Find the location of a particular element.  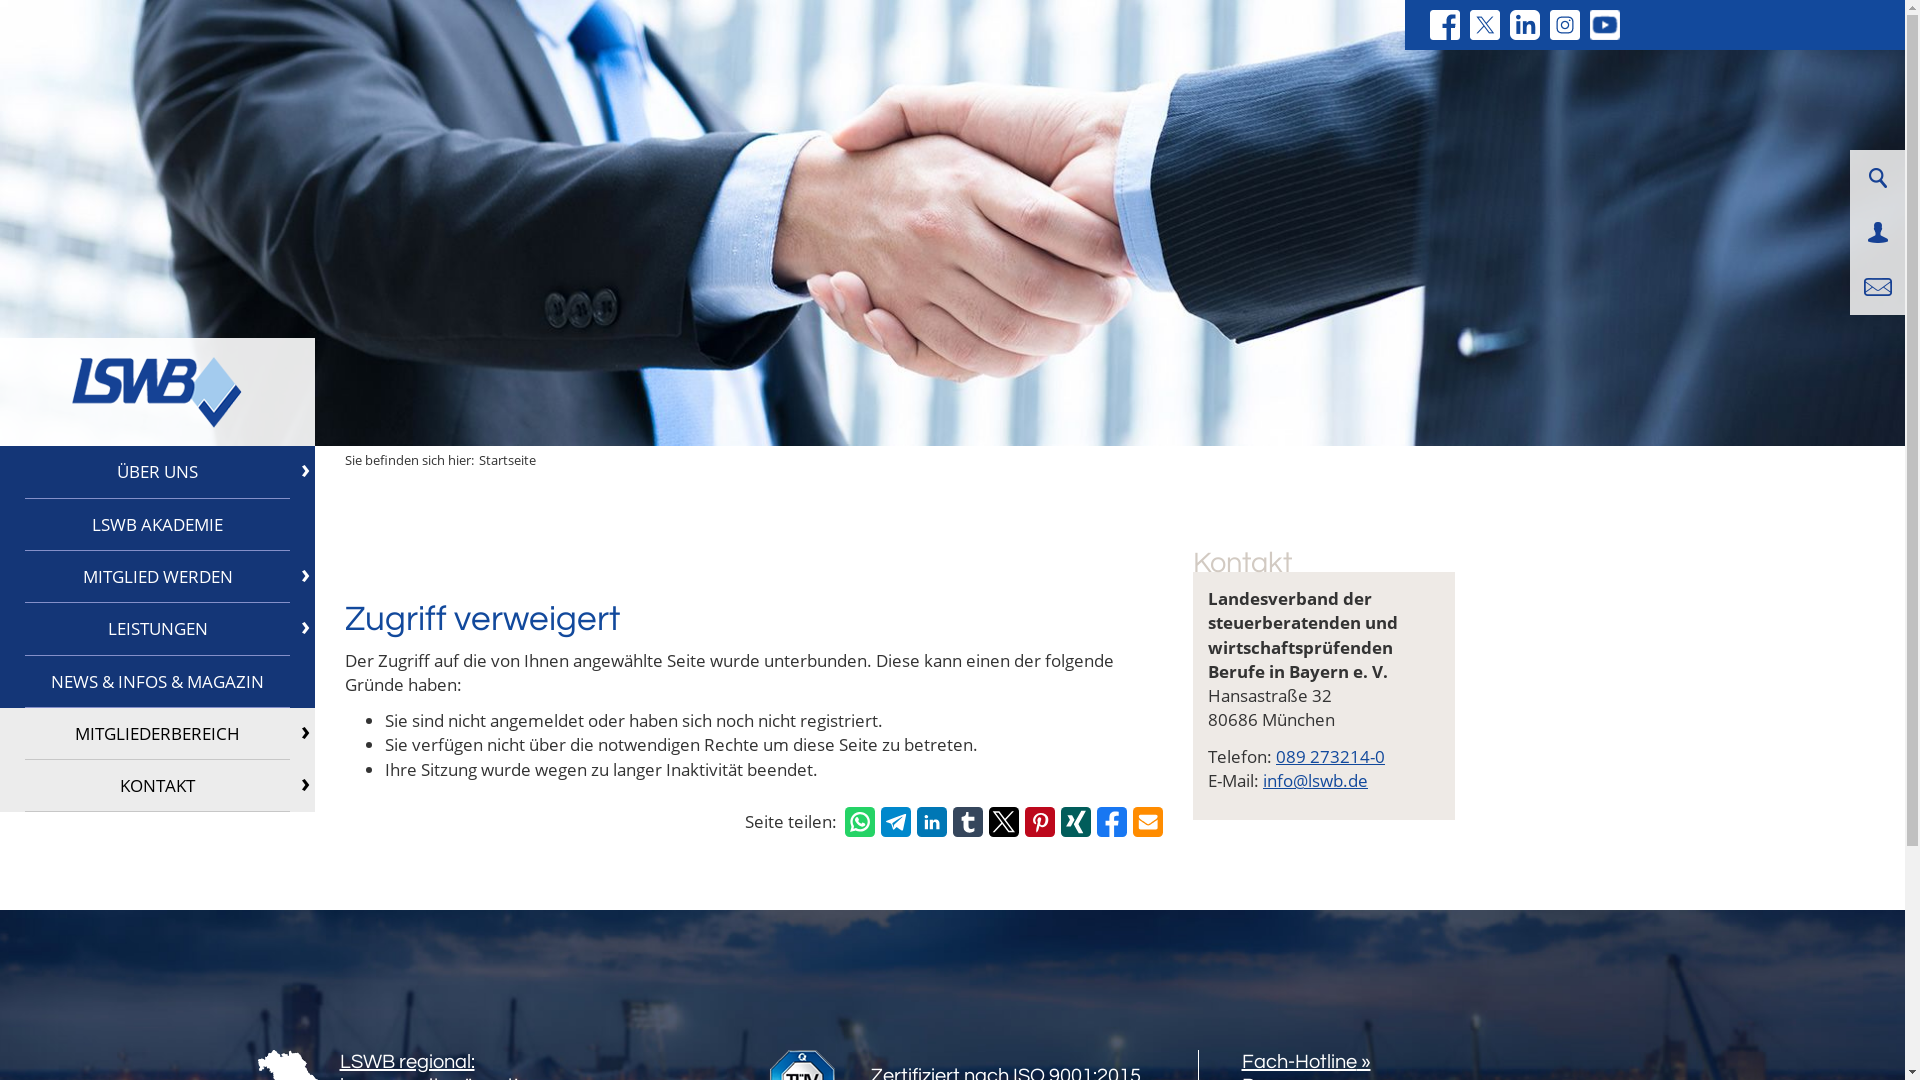

MITGLIEDERBEREICH is located at coordinates (158, 734).